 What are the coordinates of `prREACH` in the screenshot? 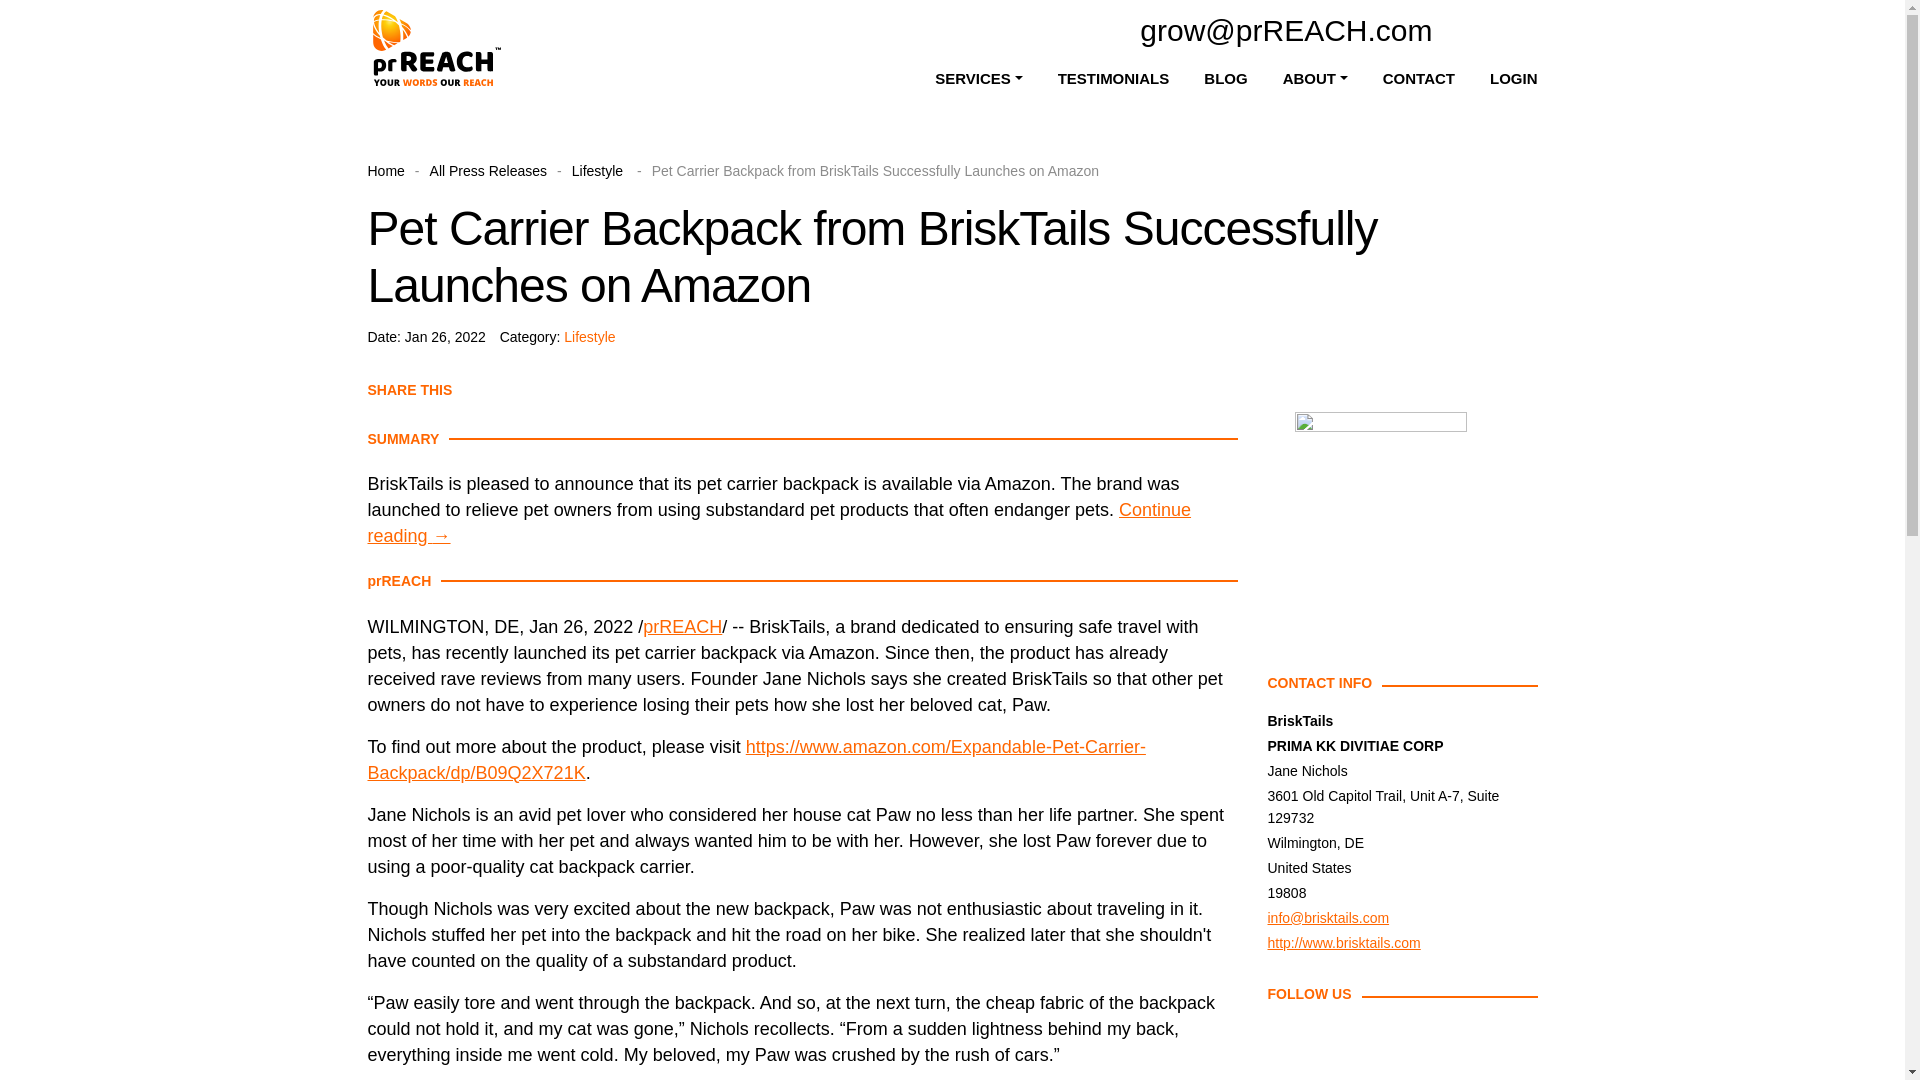 It's located at (682, 626).